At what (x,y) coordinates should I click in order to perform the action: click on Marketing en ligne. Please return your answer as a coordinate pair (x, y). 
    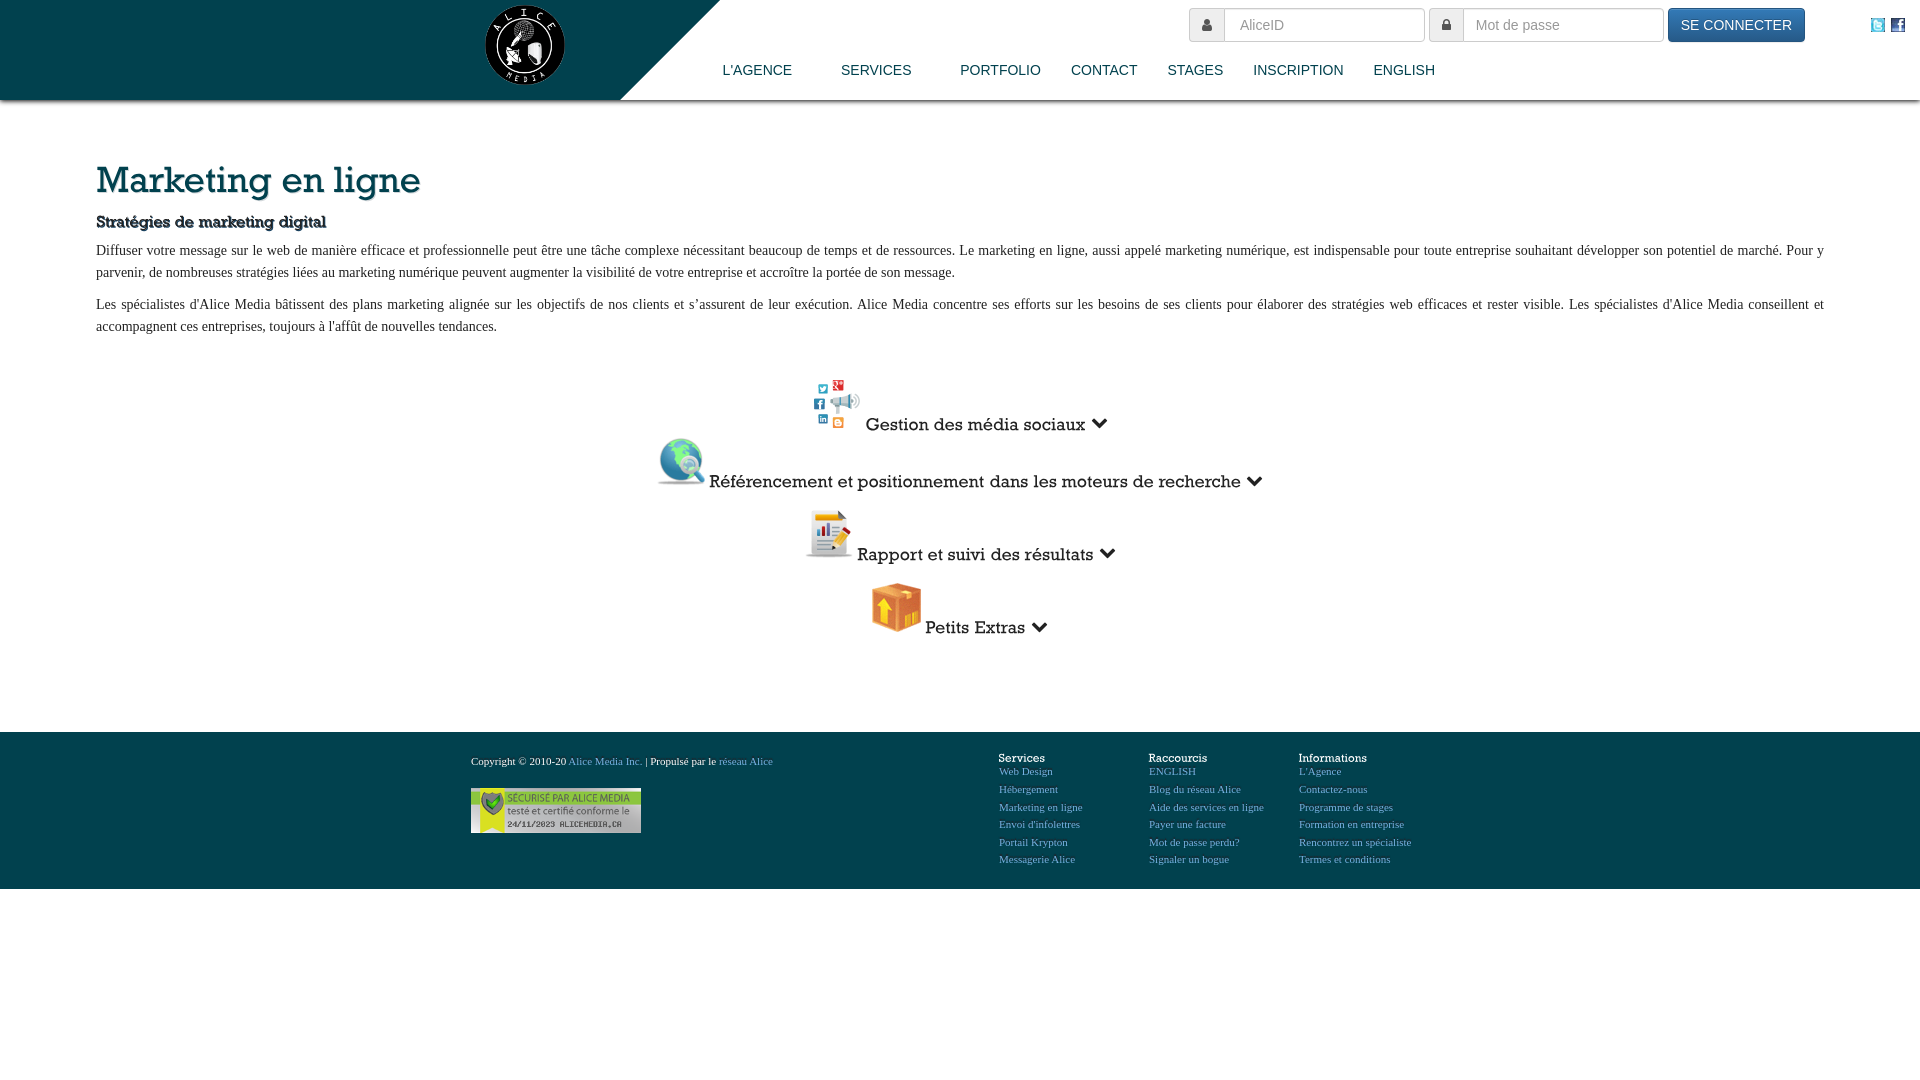
    Looking at the image, I should click on (1040, 807).